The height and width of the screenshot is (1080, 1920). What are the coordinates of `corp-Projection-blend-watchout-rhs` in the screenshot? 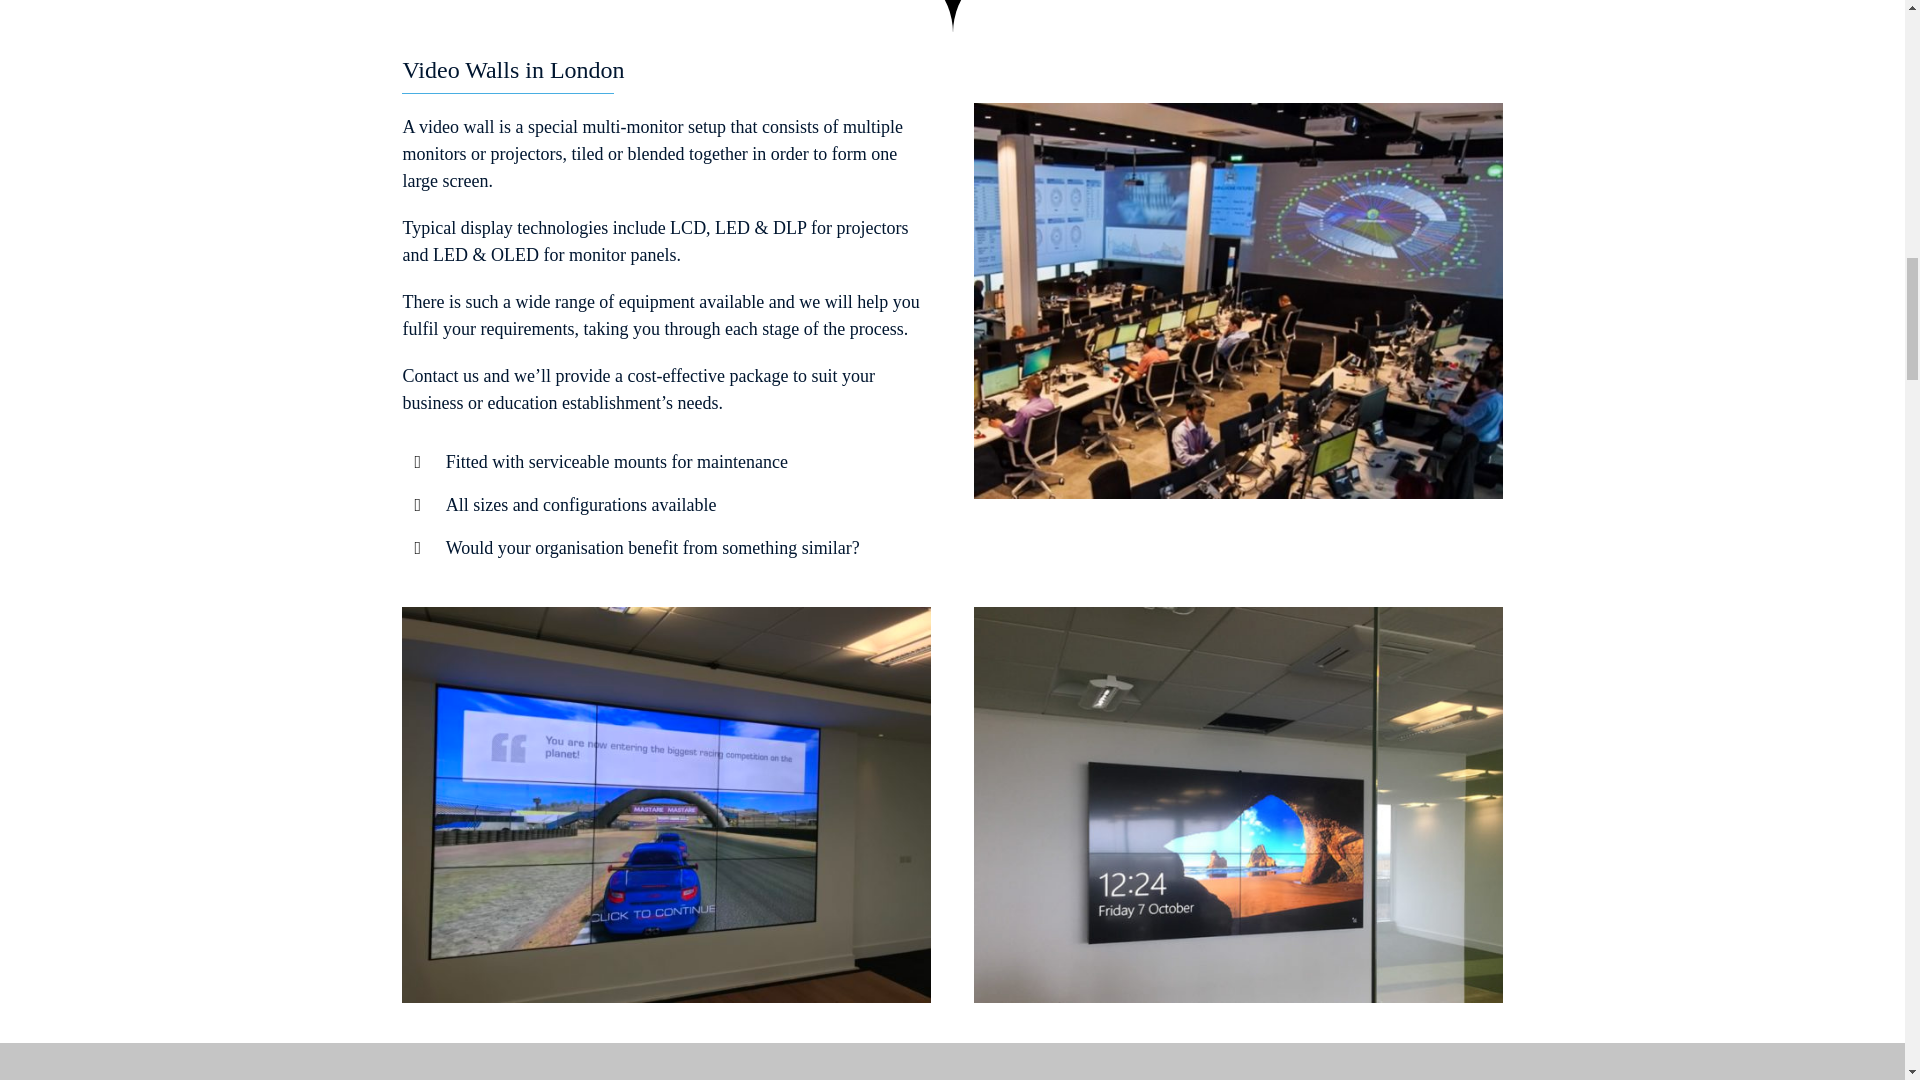 It's located at (1237, 300).